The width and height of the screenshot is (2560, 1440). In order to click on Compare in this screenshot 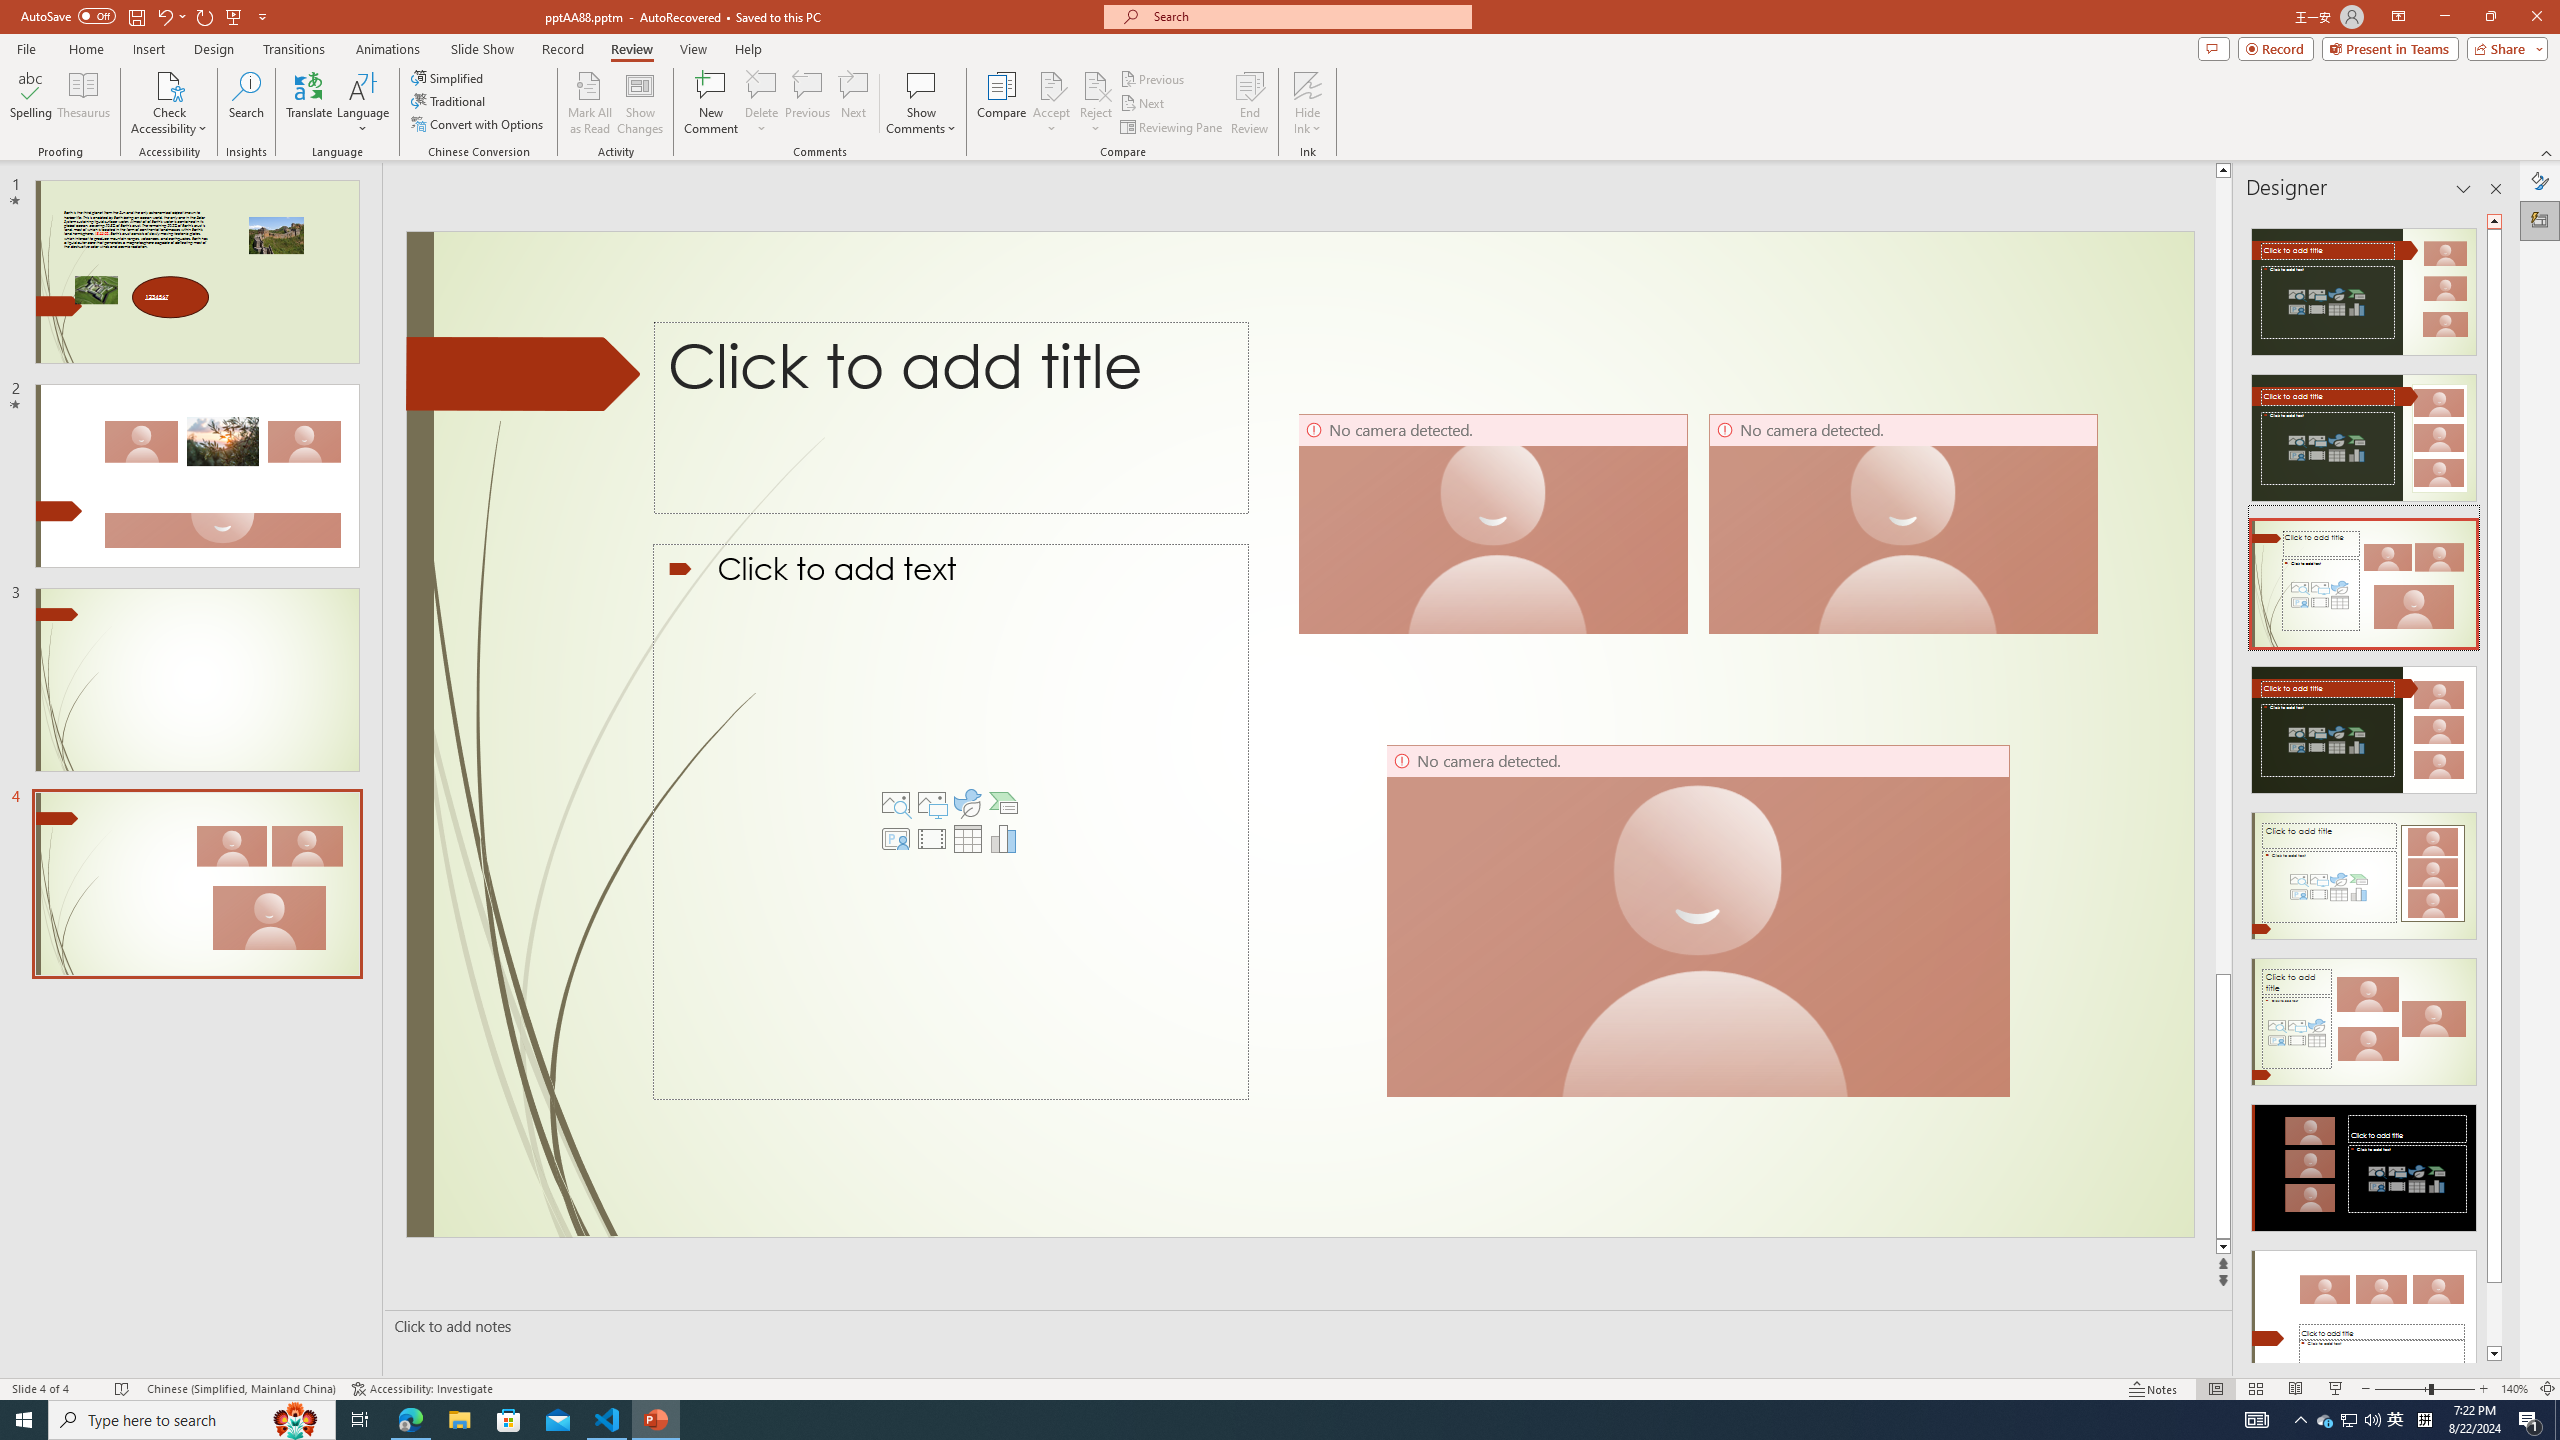, I will do `click(1002, 103)`.